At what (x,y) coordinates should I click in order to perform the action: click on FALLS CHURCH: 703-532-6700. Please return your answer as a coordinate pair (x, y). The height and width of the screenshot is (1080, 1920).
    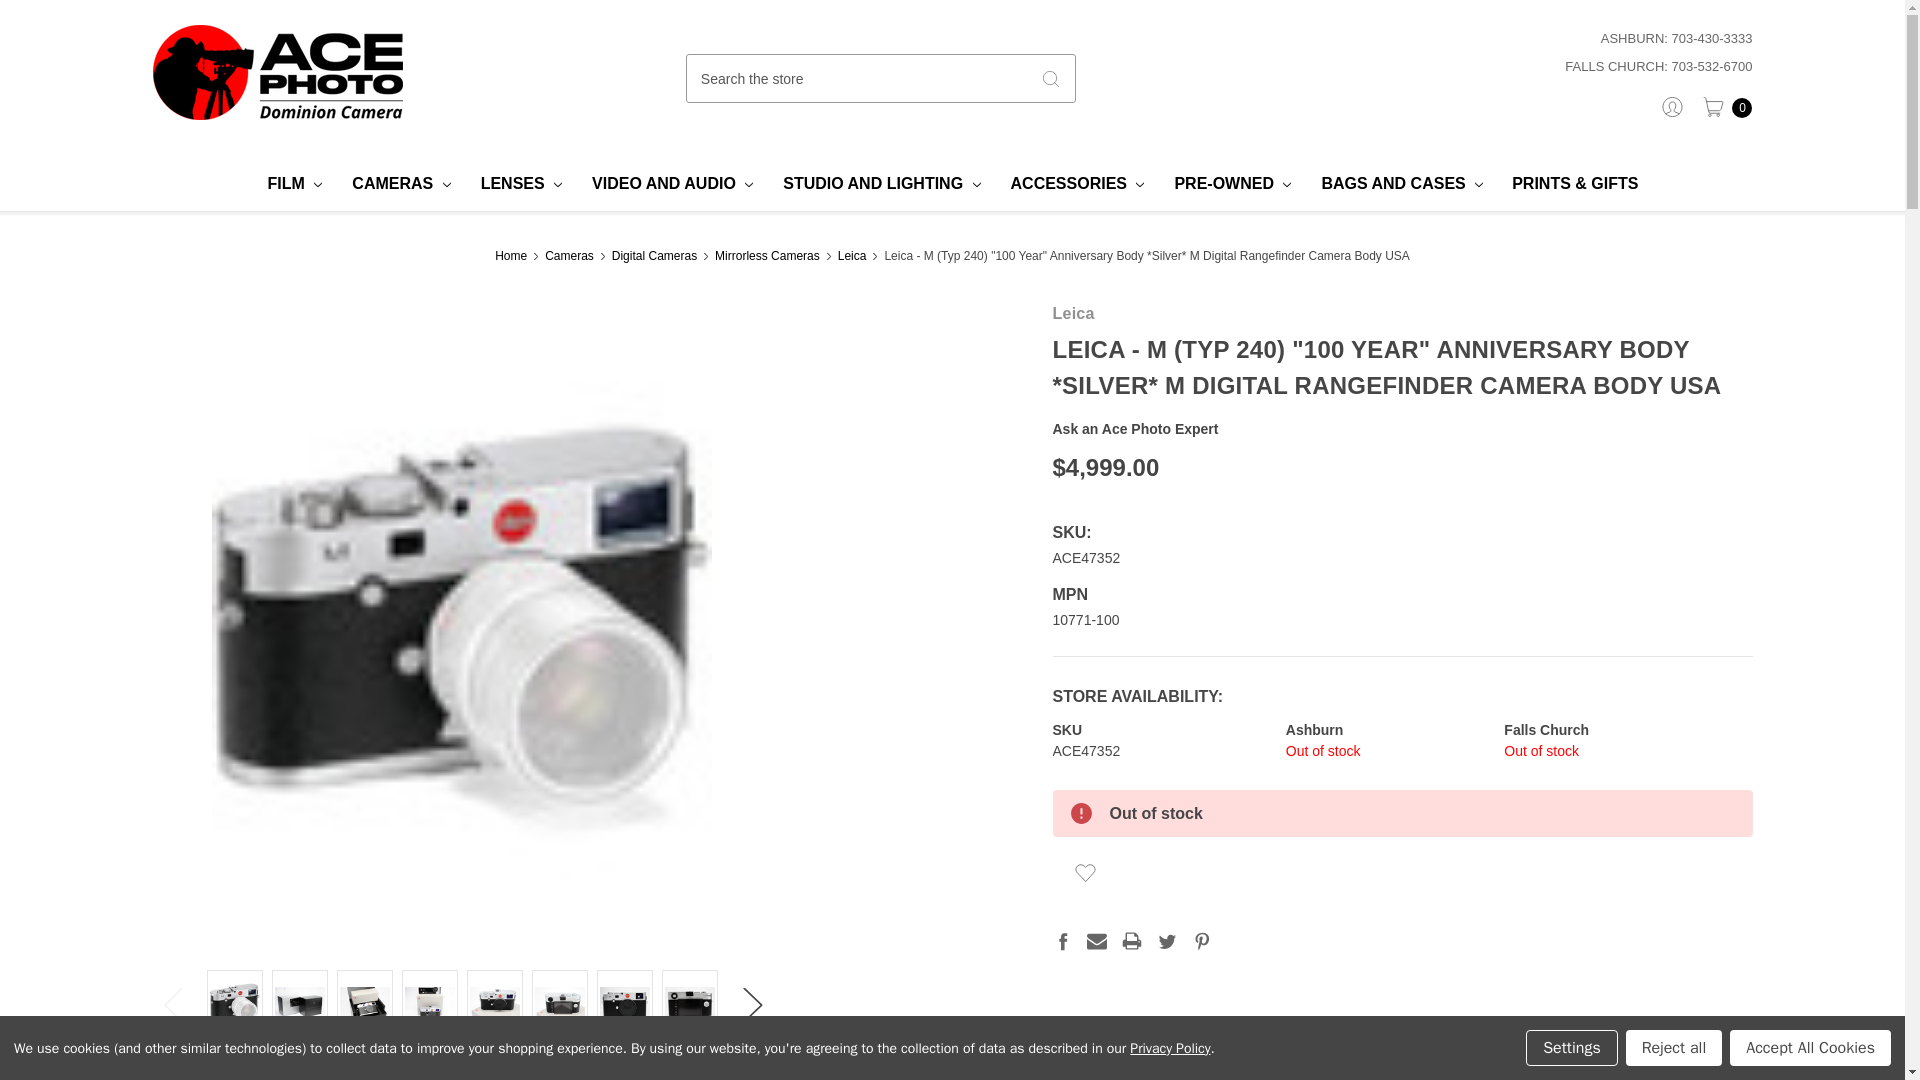
    Looking at the image, I should click on (1485, 66).